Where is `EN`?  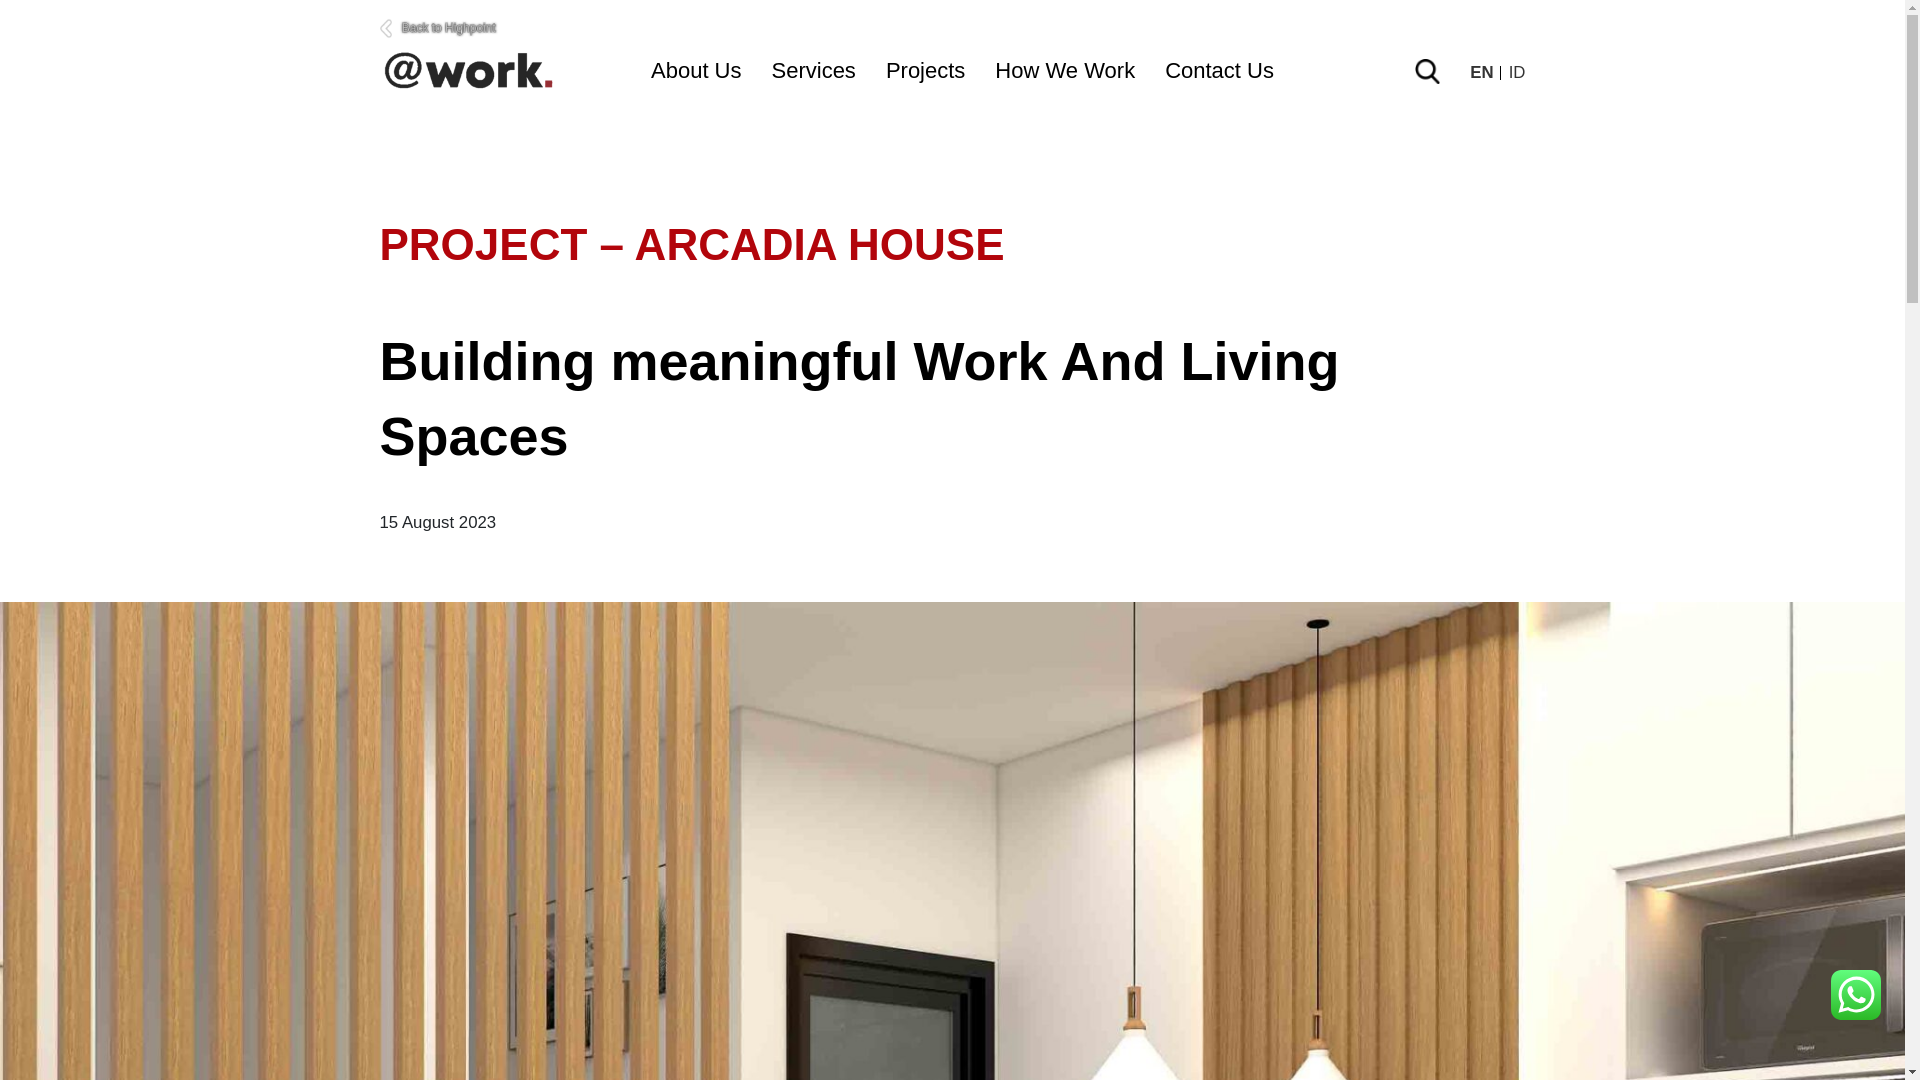
EN is located at coordinates (1484, 72).